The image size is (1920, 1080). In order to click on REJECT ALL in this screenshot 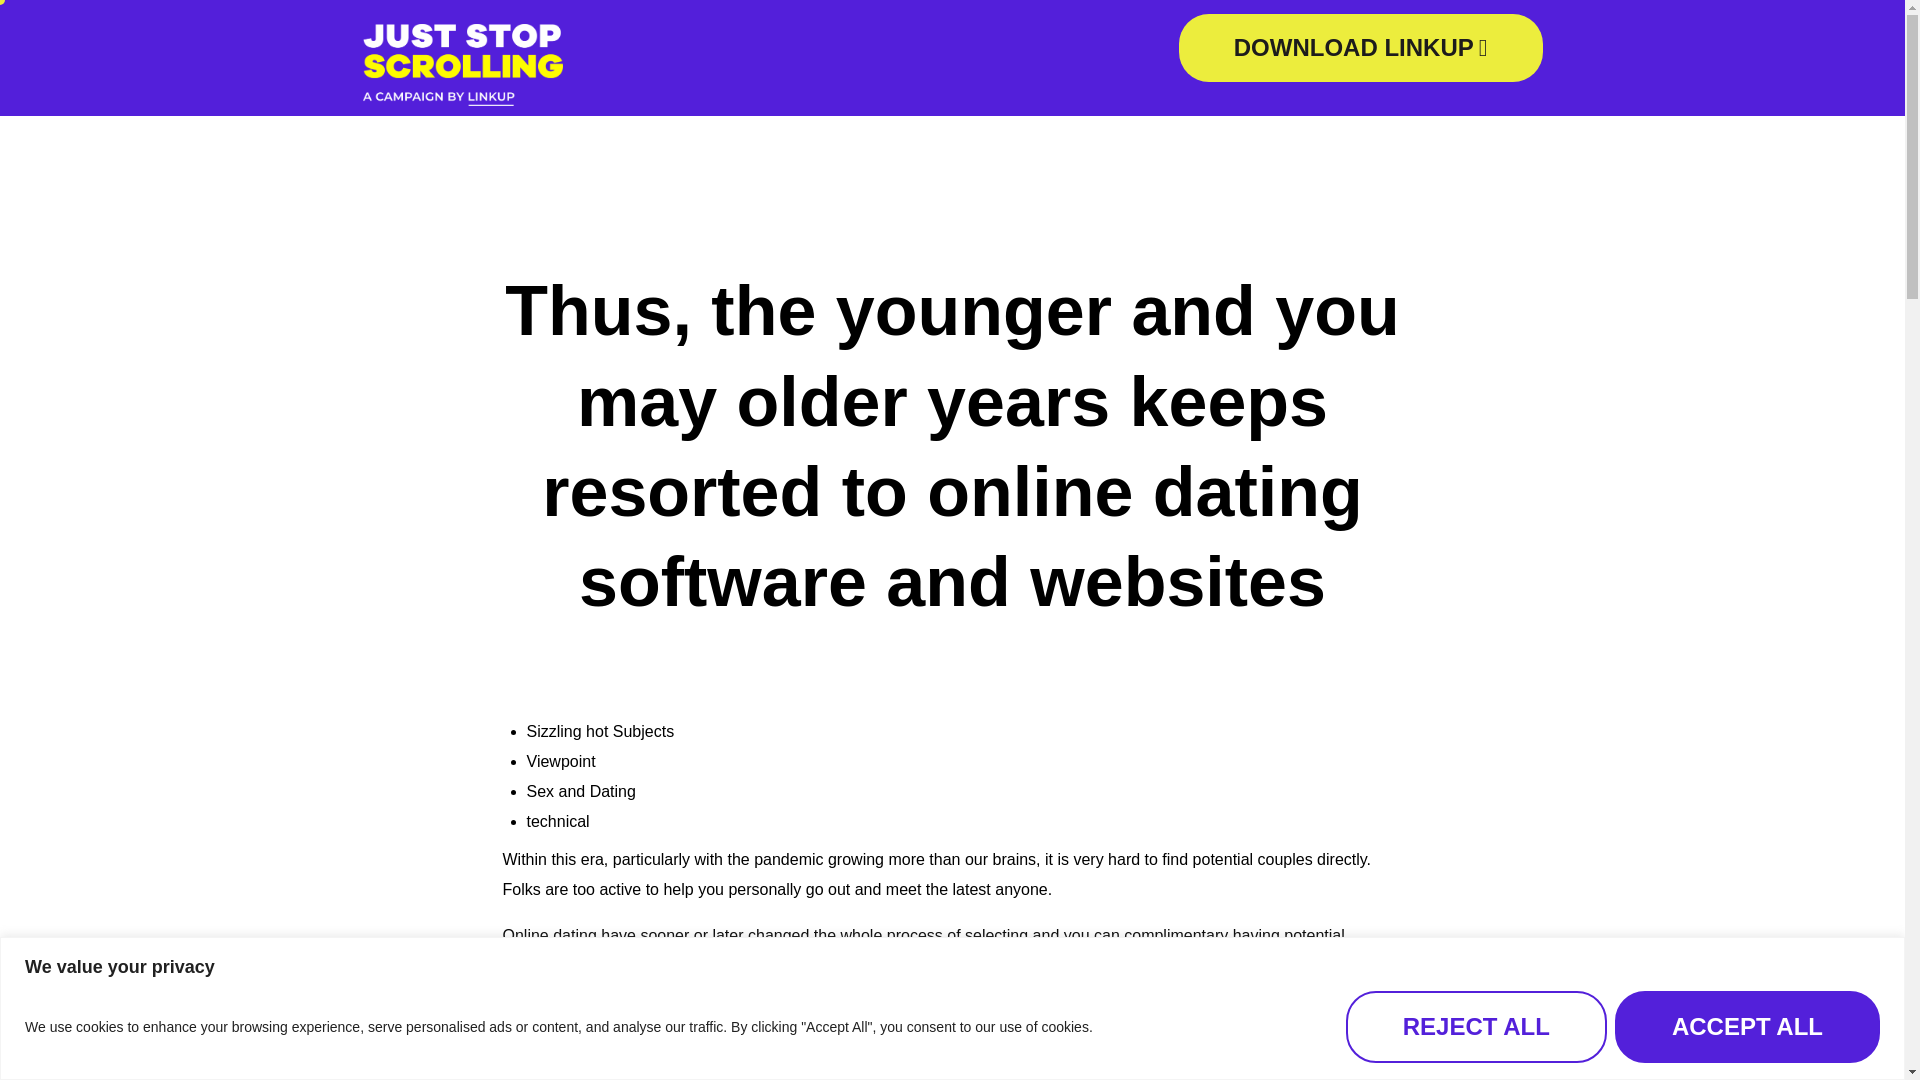, I will do `click(1476, 1026)`.